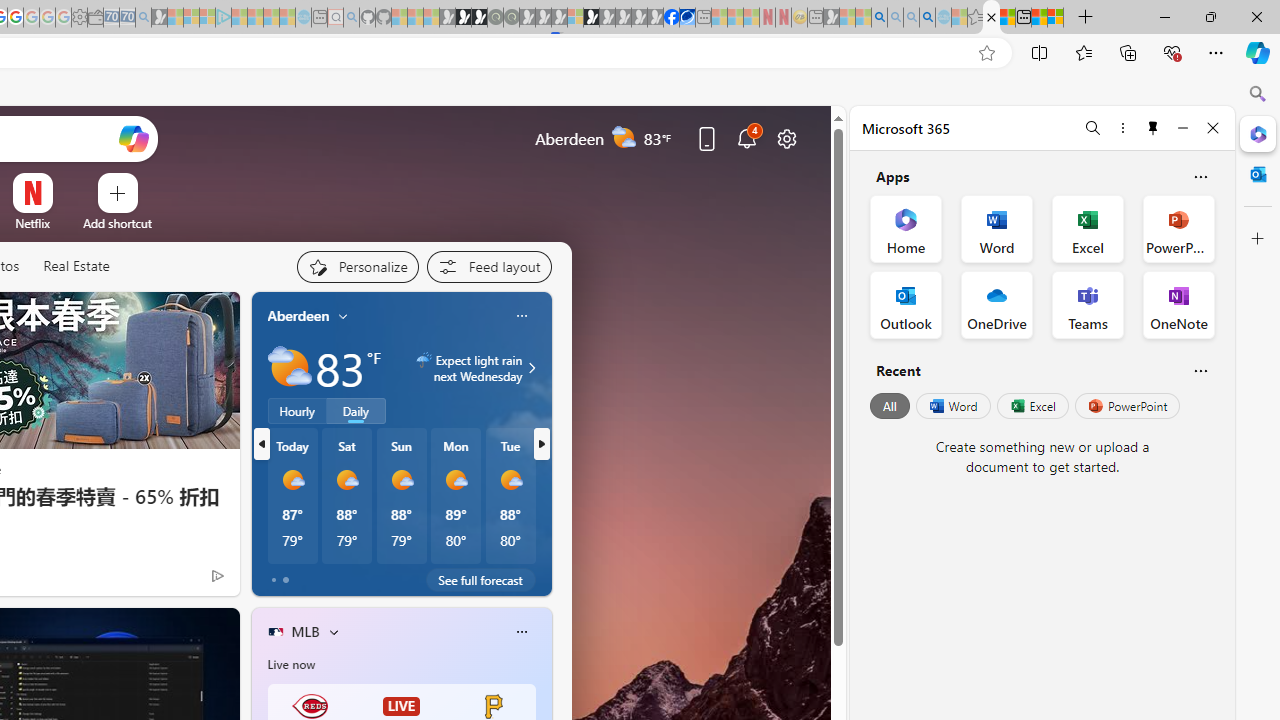  I want to click on Microsoft account | Privacy, so click(1056, 18).